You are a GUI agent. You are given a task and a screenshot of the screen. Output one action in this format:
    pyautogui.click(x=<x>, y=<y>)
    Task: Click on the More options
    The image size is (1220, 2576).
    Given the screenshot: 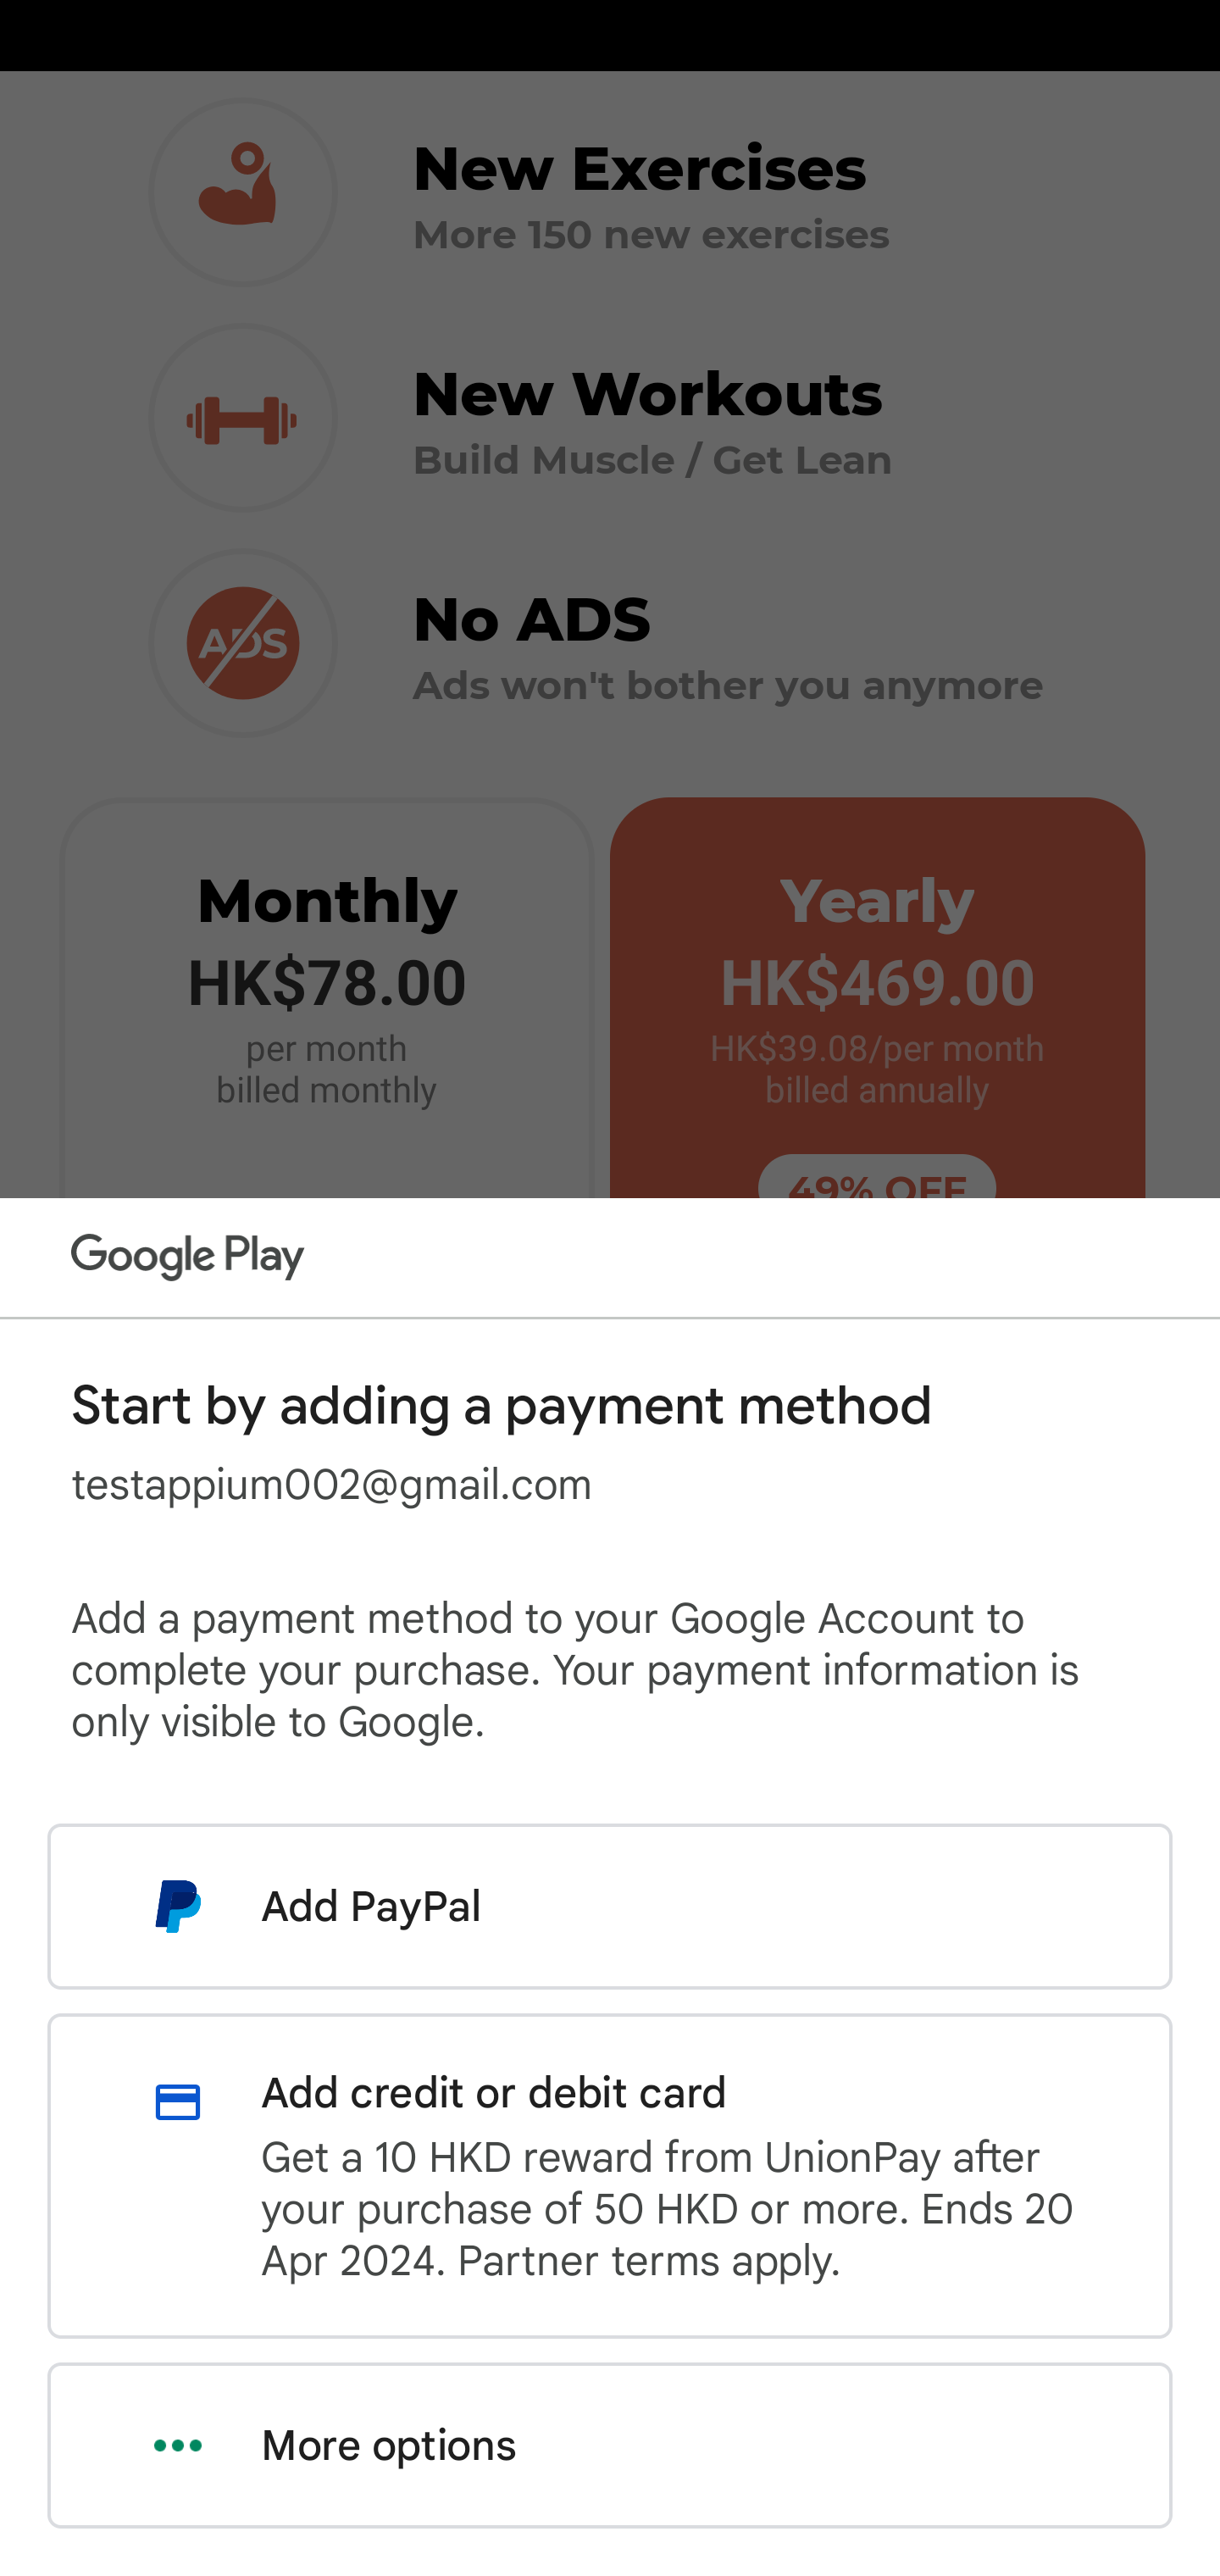 What is the action you would take?
    pyautogui.click(x=610, y=2446)
    